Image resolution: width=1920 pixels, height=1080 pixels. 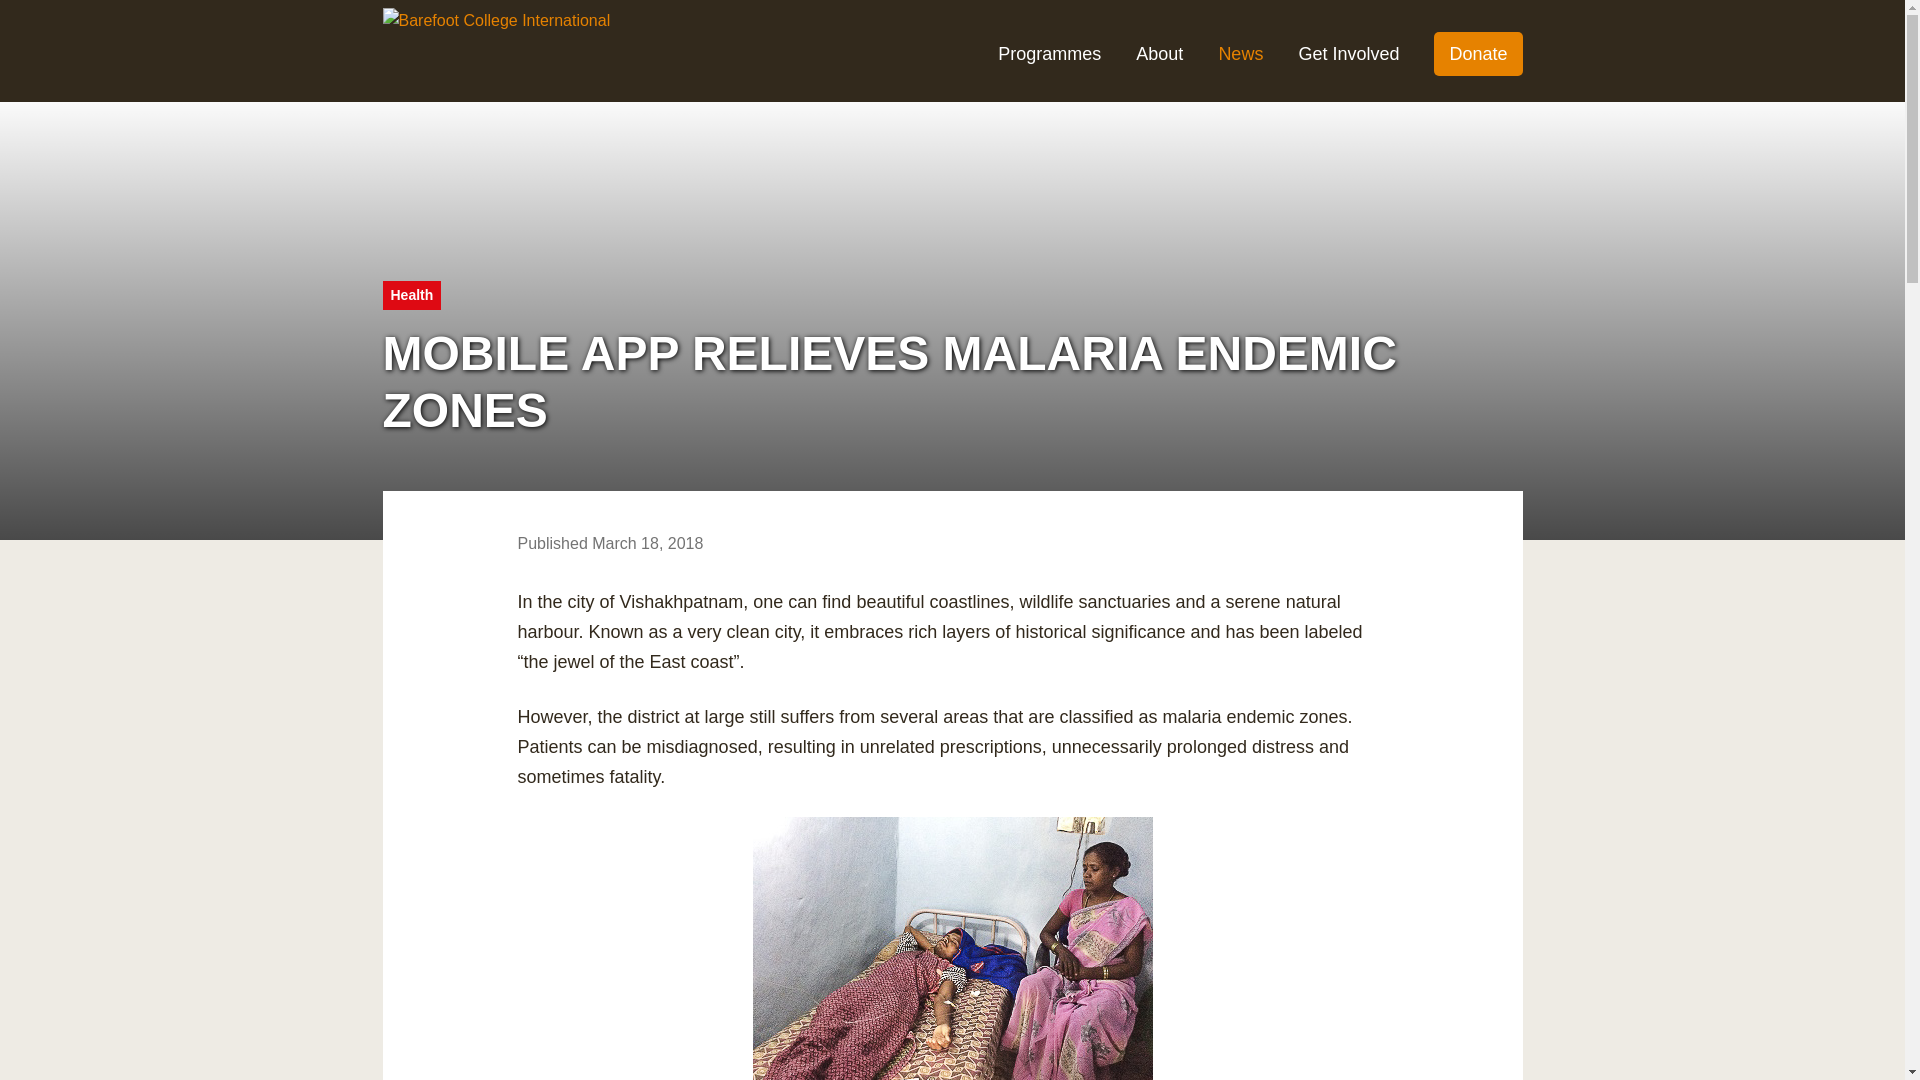 What do you see at coordinates (1434, 714) in the screenshot?
I see `Twitter share` at bounding box center [1434, 714].